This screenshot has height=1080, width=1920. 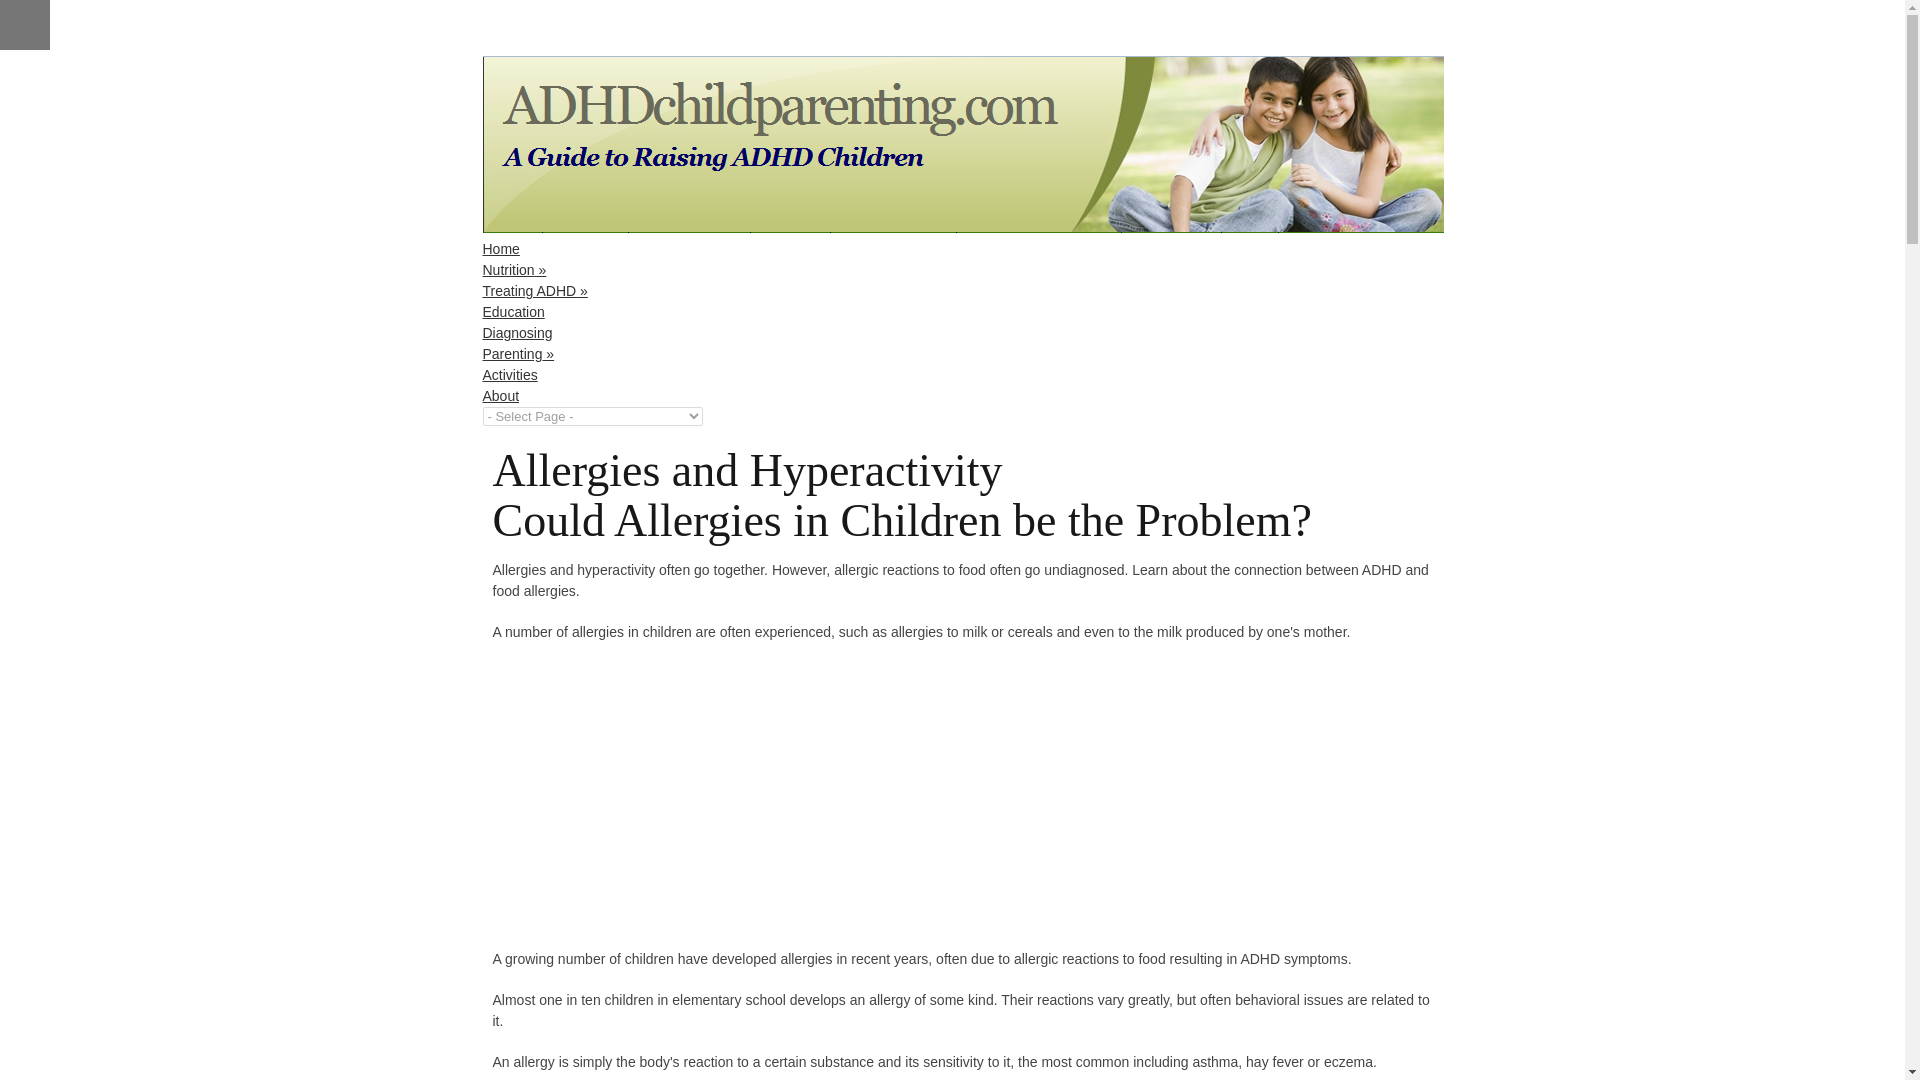 I want to click on Diagnosing, so click(x=516, y=333).